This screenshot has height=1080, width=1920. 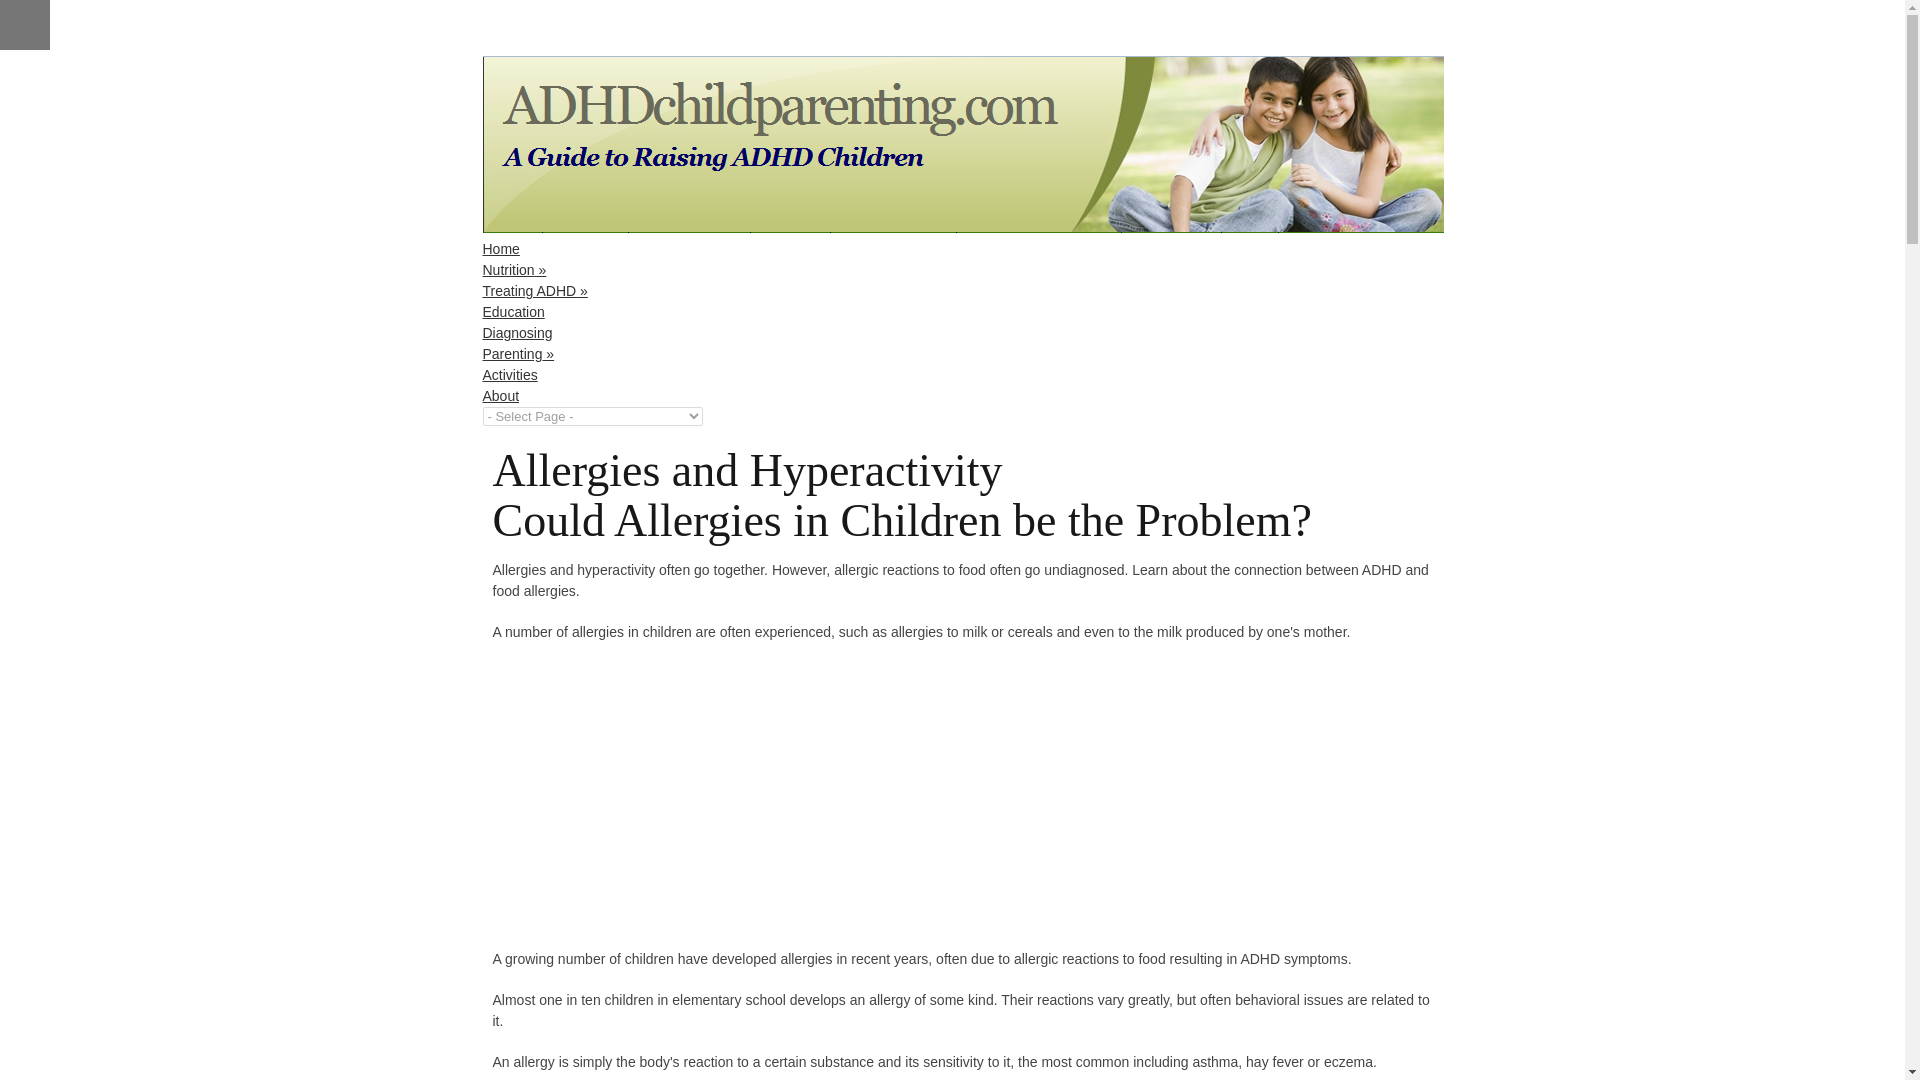 I want to click on Diagnosing, so click(x=516, y=333).